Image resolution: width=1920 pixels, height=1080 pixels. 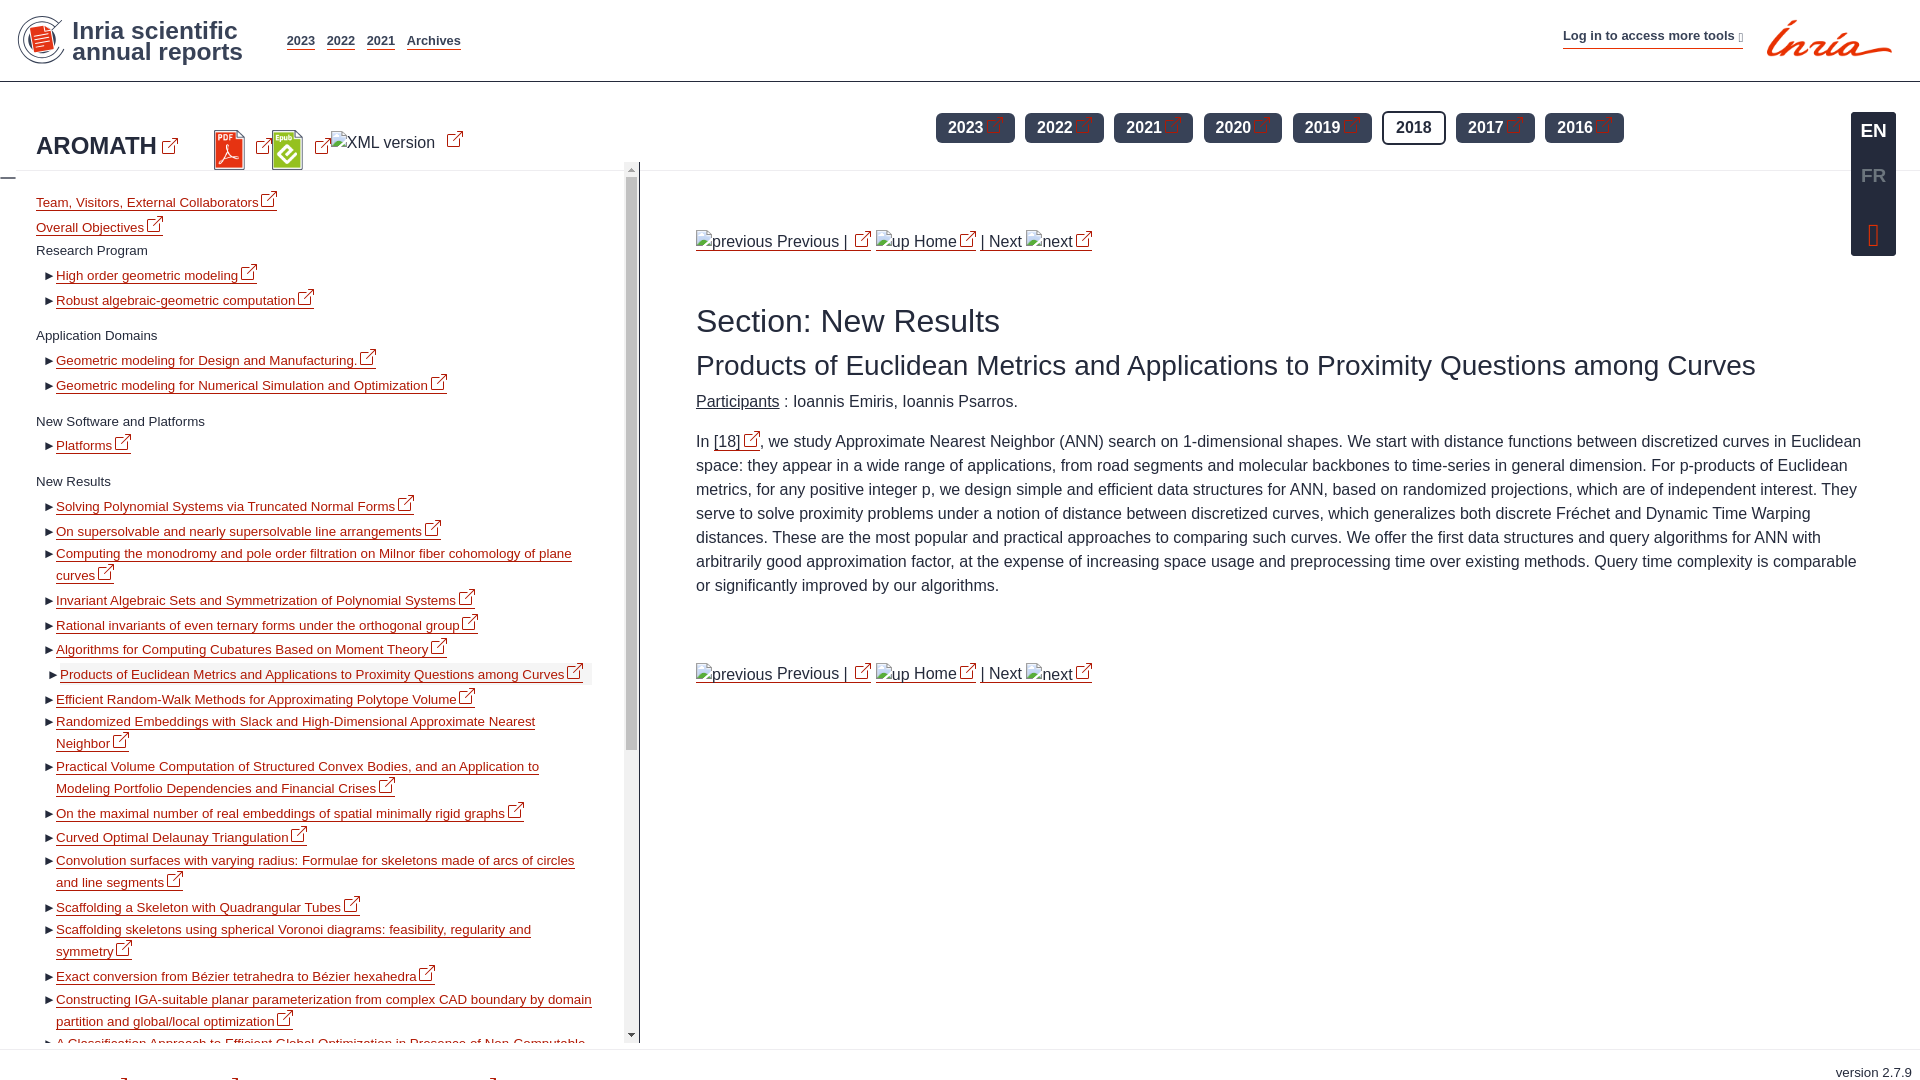 I want to click on Accessibility, so click(x=986, y=30).